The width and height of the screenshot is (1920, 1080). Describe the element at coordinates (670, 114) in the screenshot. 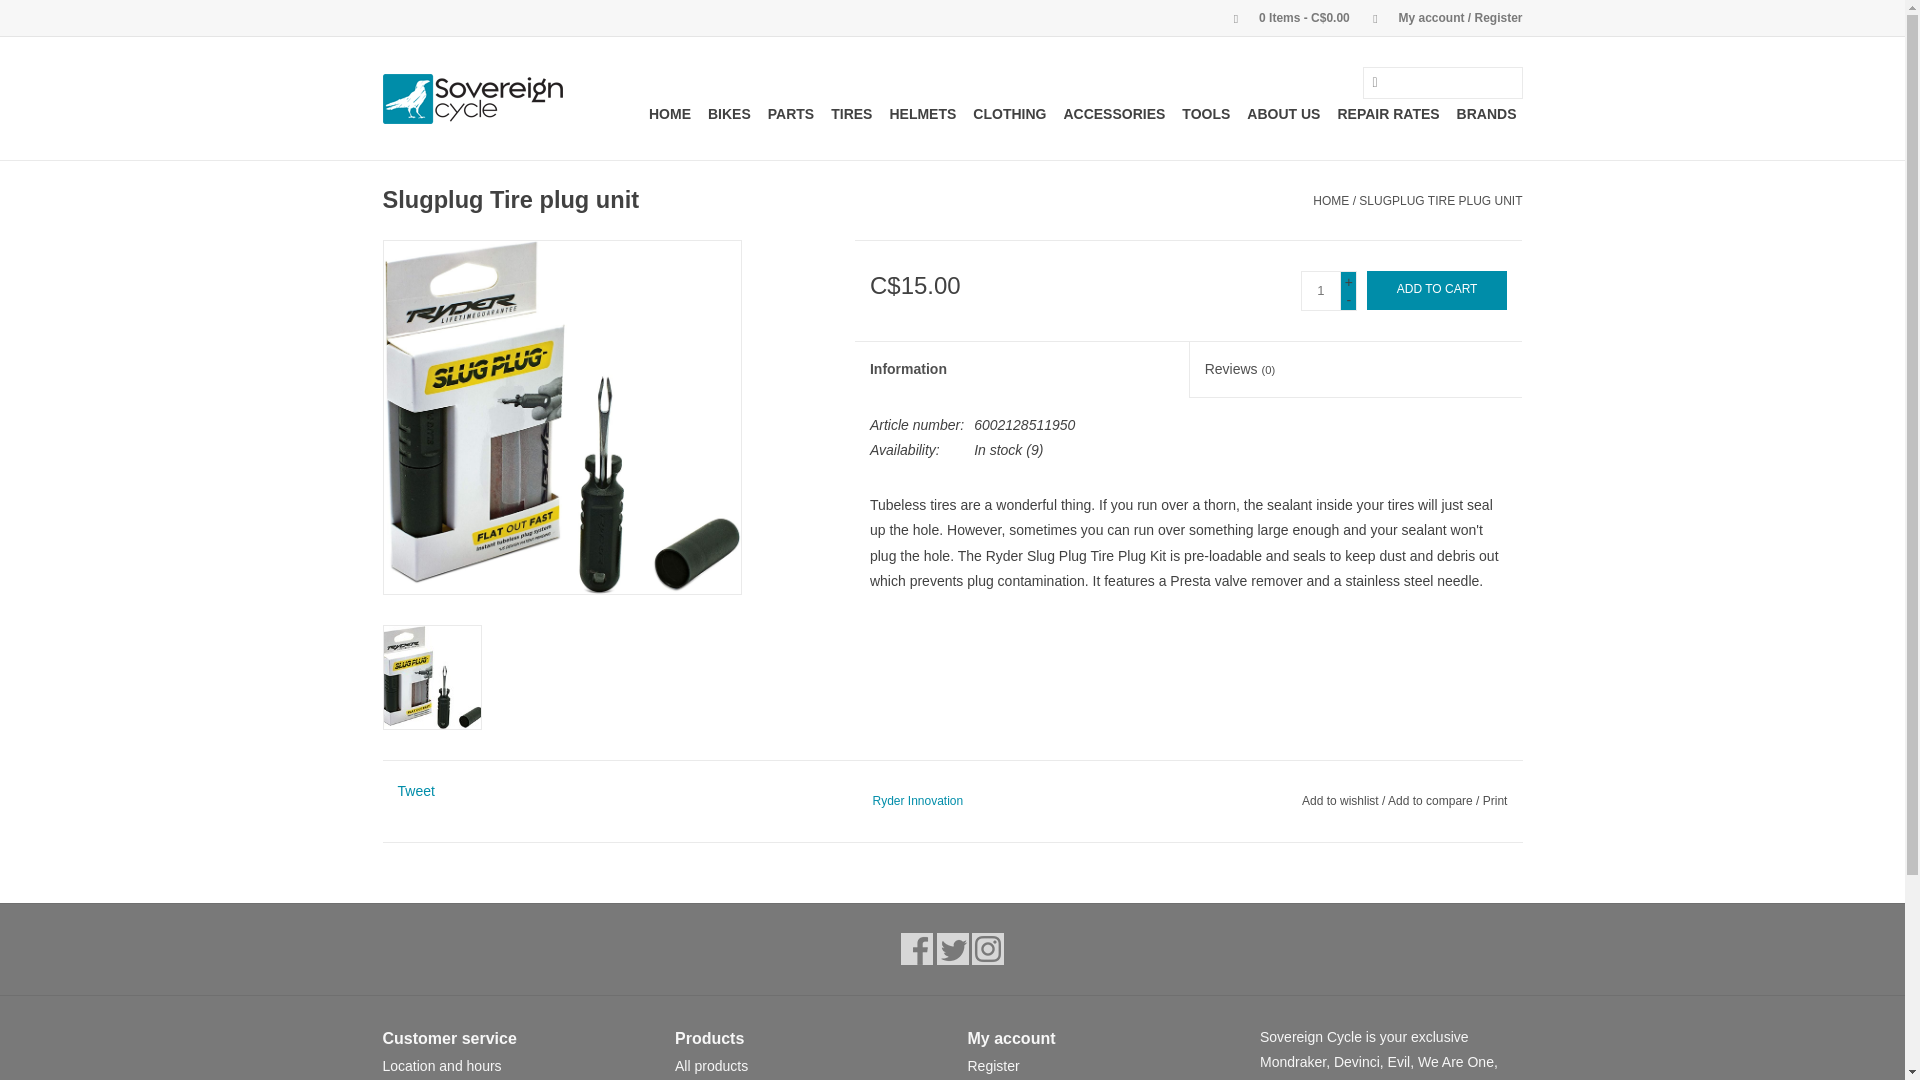

I see `HOME` at that location.